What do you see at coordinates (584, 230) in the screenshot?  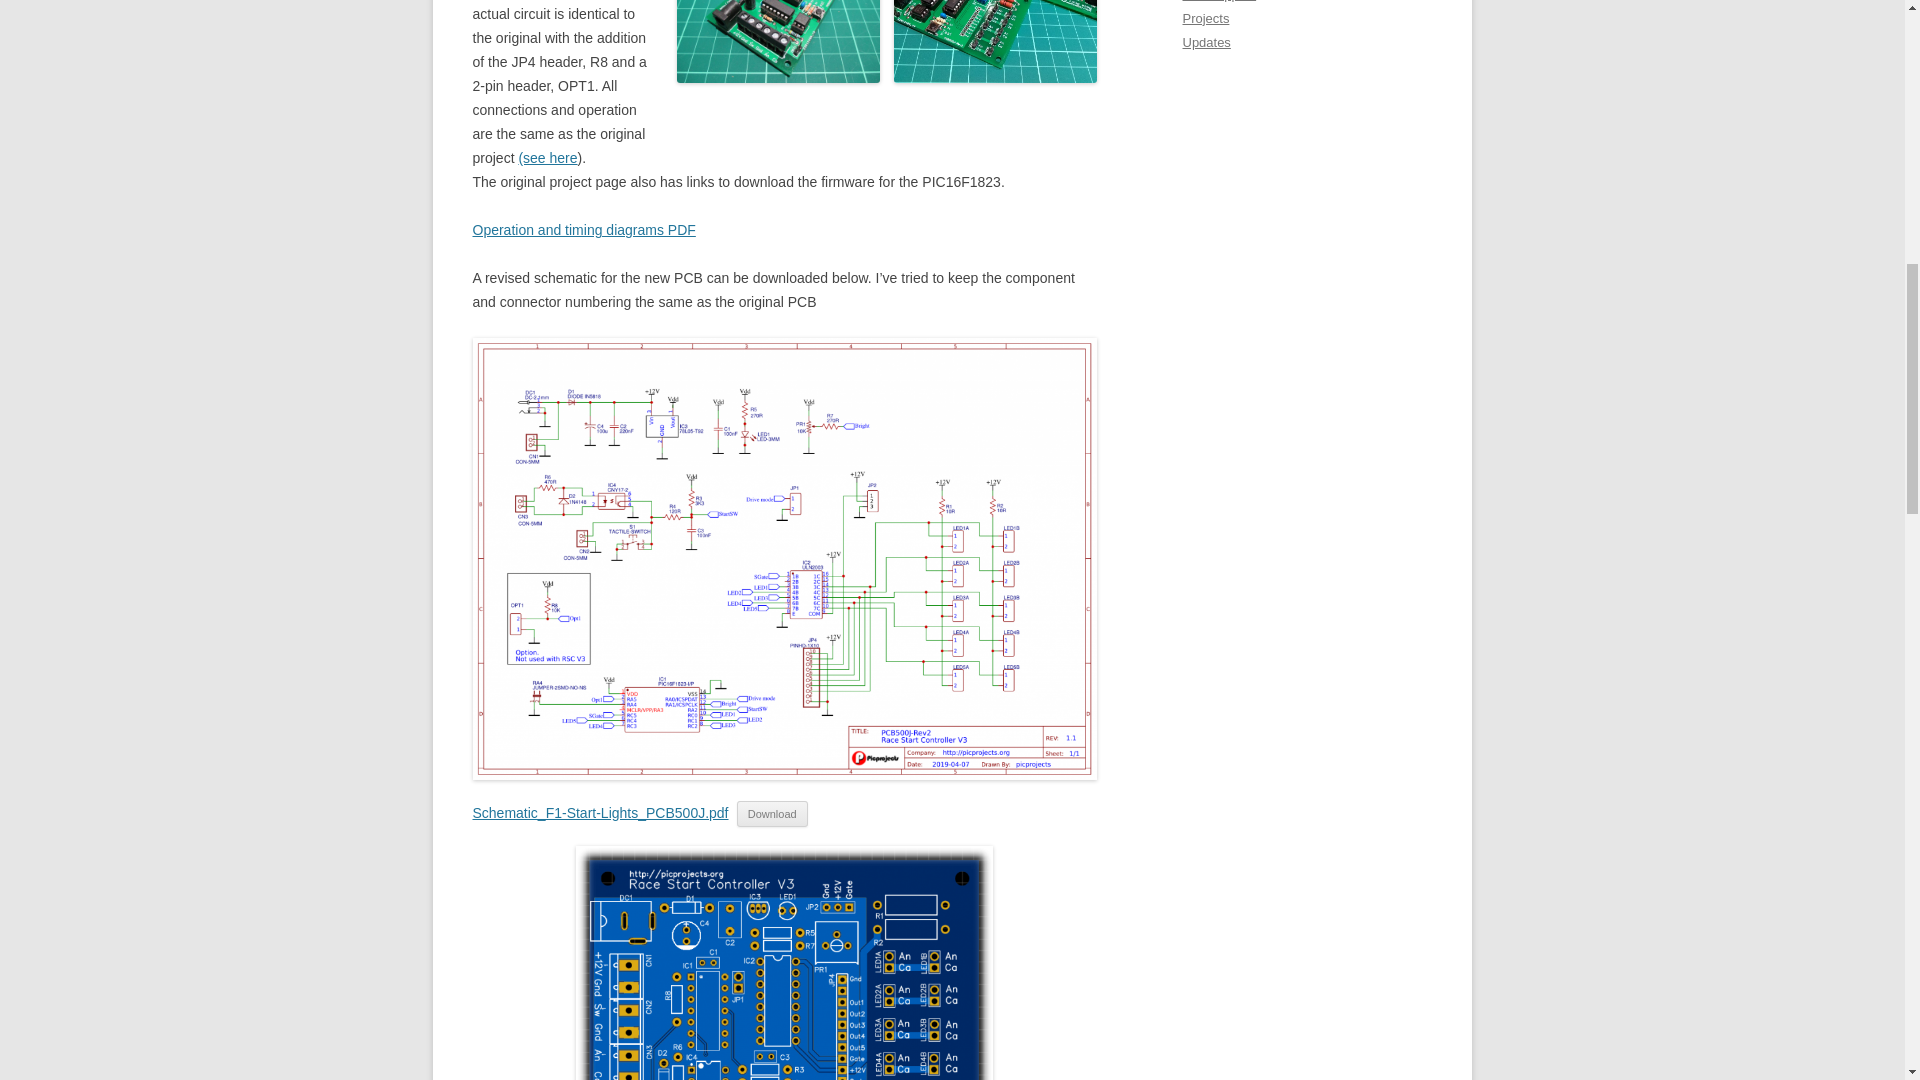 I see `Operation and timing diagrams PDF` at bounding box center [584, 230].